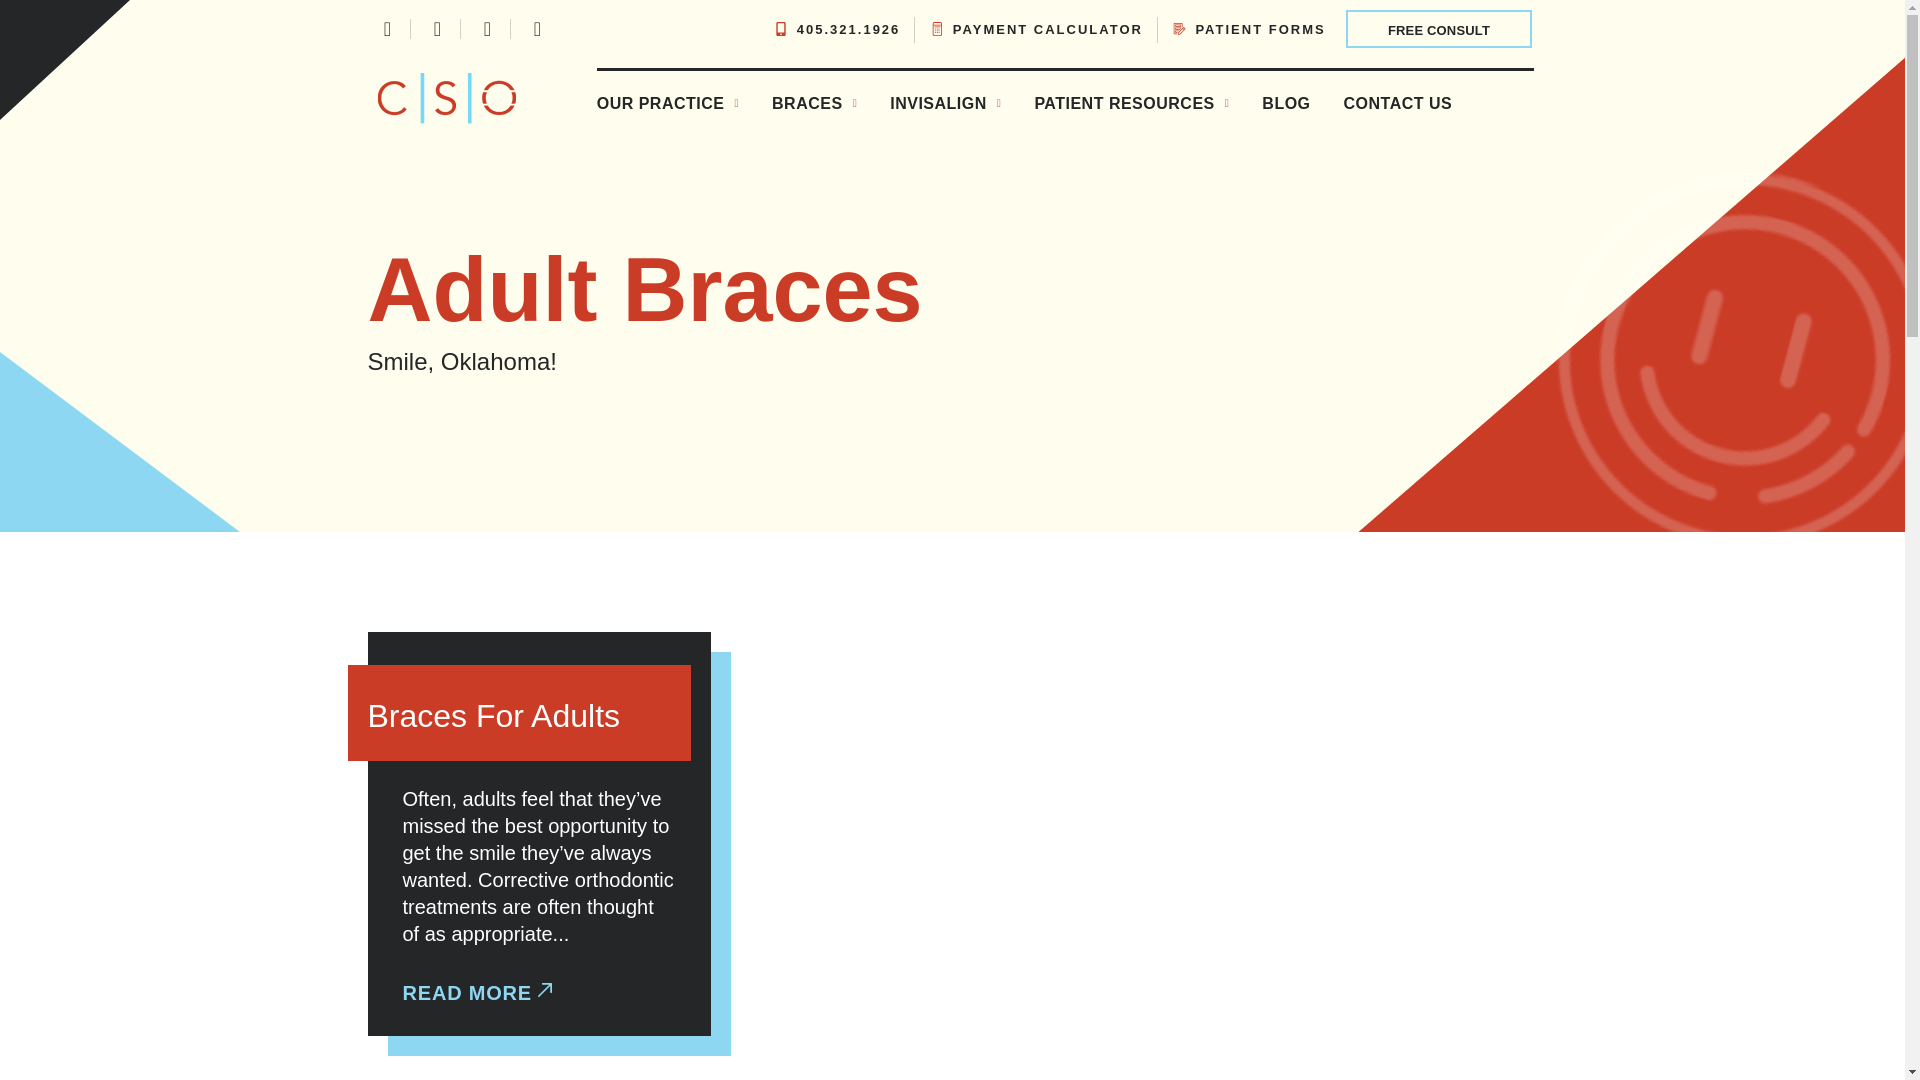 This screenshot has width=1920, height=1080. I want to click on Youtube, so click(538, 28).